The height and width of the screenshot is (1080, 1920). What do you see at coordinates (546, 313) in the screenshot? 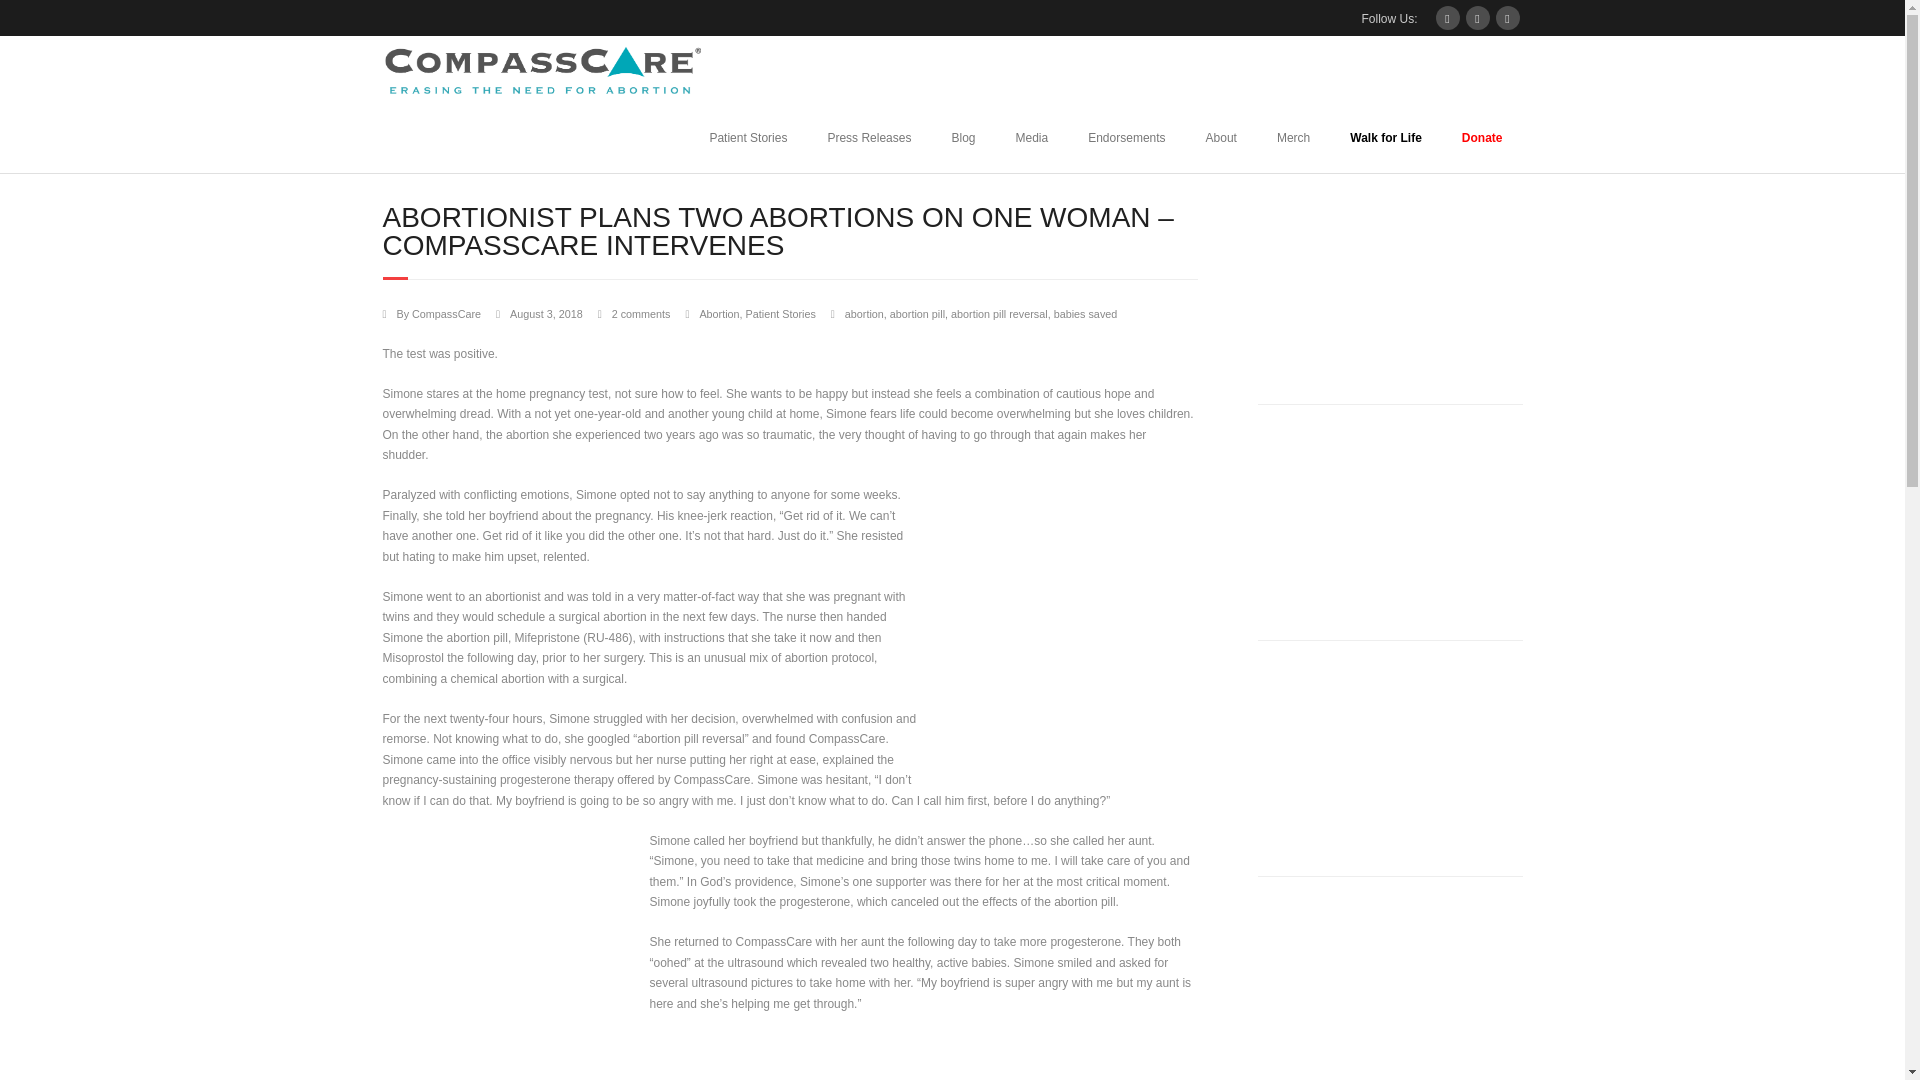
I see `August 3, 2018` at bounding box center [546, 313].